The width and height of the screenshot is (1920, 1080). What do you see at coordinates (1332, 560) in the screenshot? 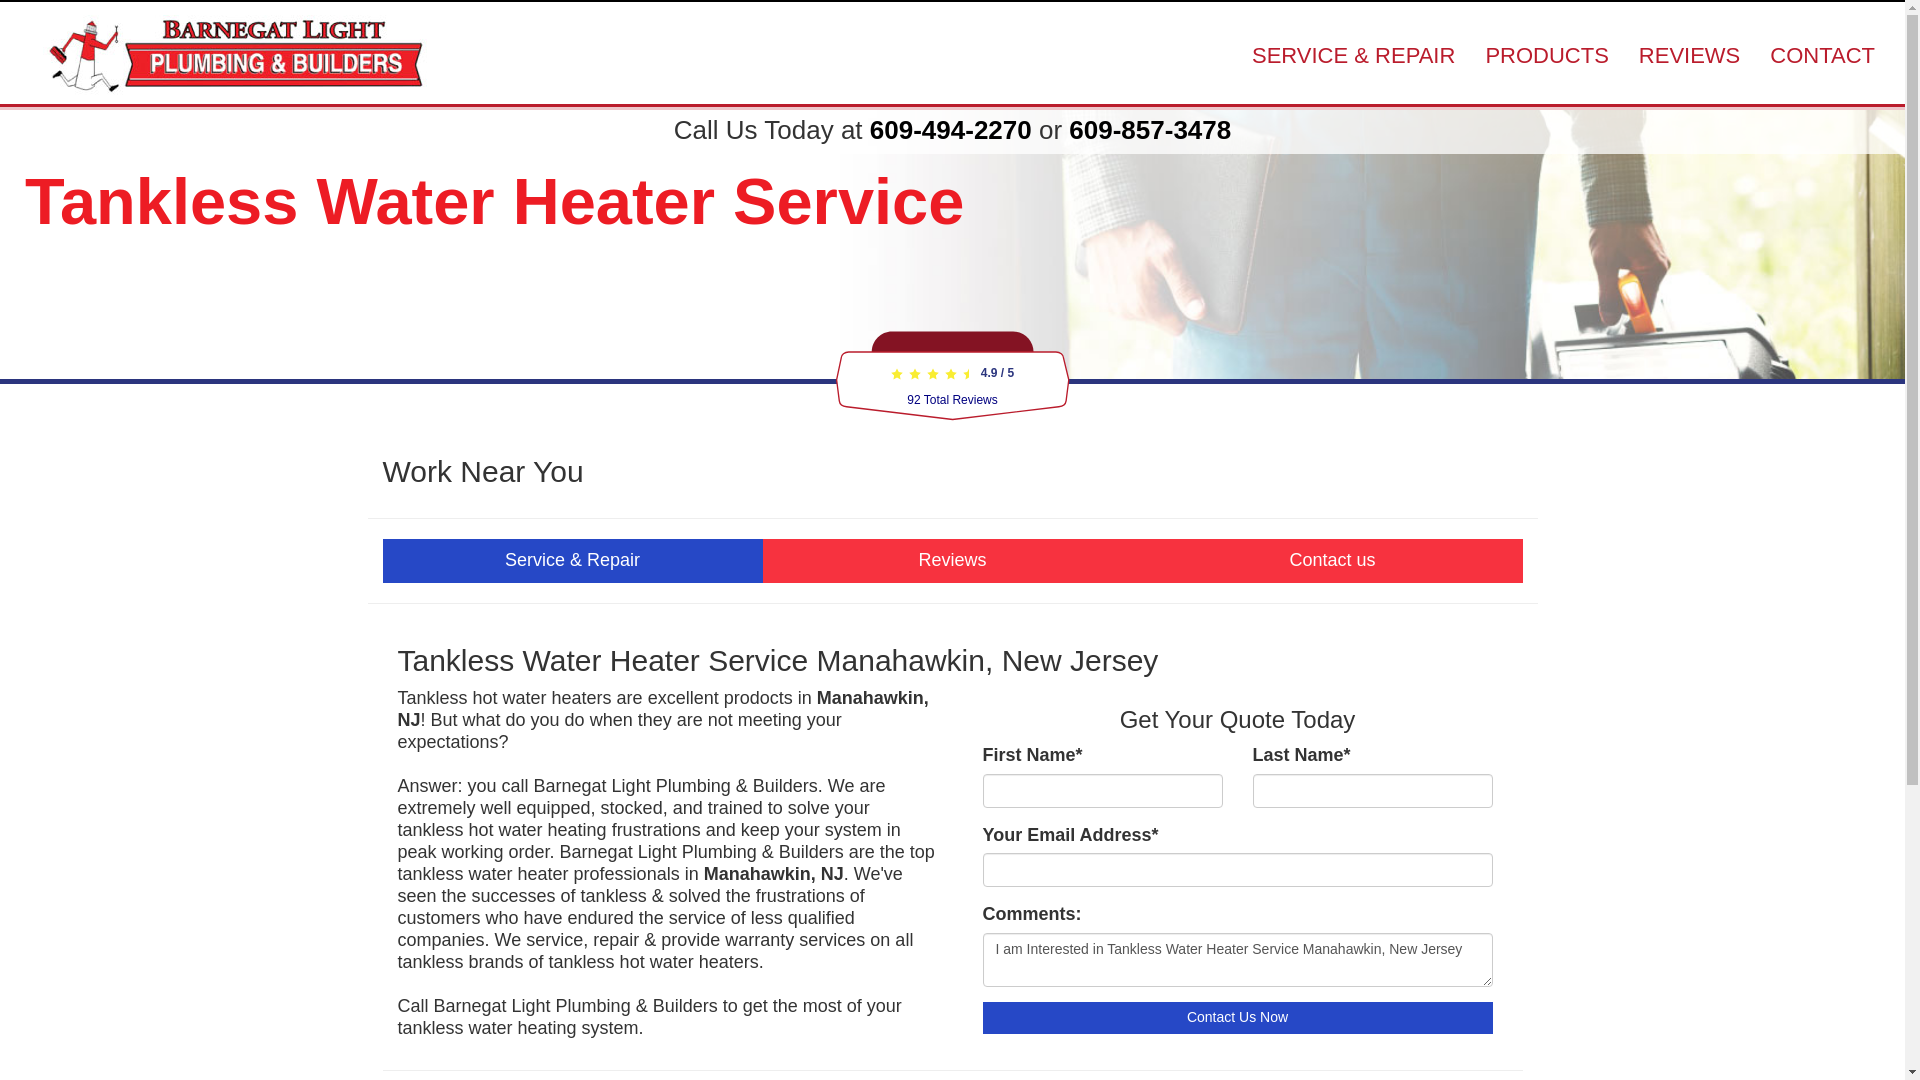
I see `Contact us` at bounding box center [1332, 560].